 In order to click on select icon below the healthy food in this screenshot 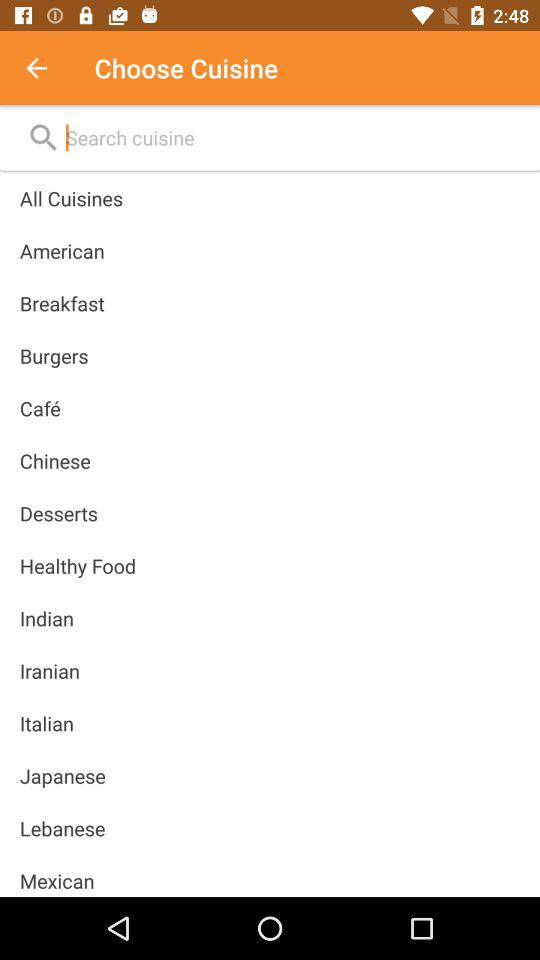, I will do `click(46, 618)`.